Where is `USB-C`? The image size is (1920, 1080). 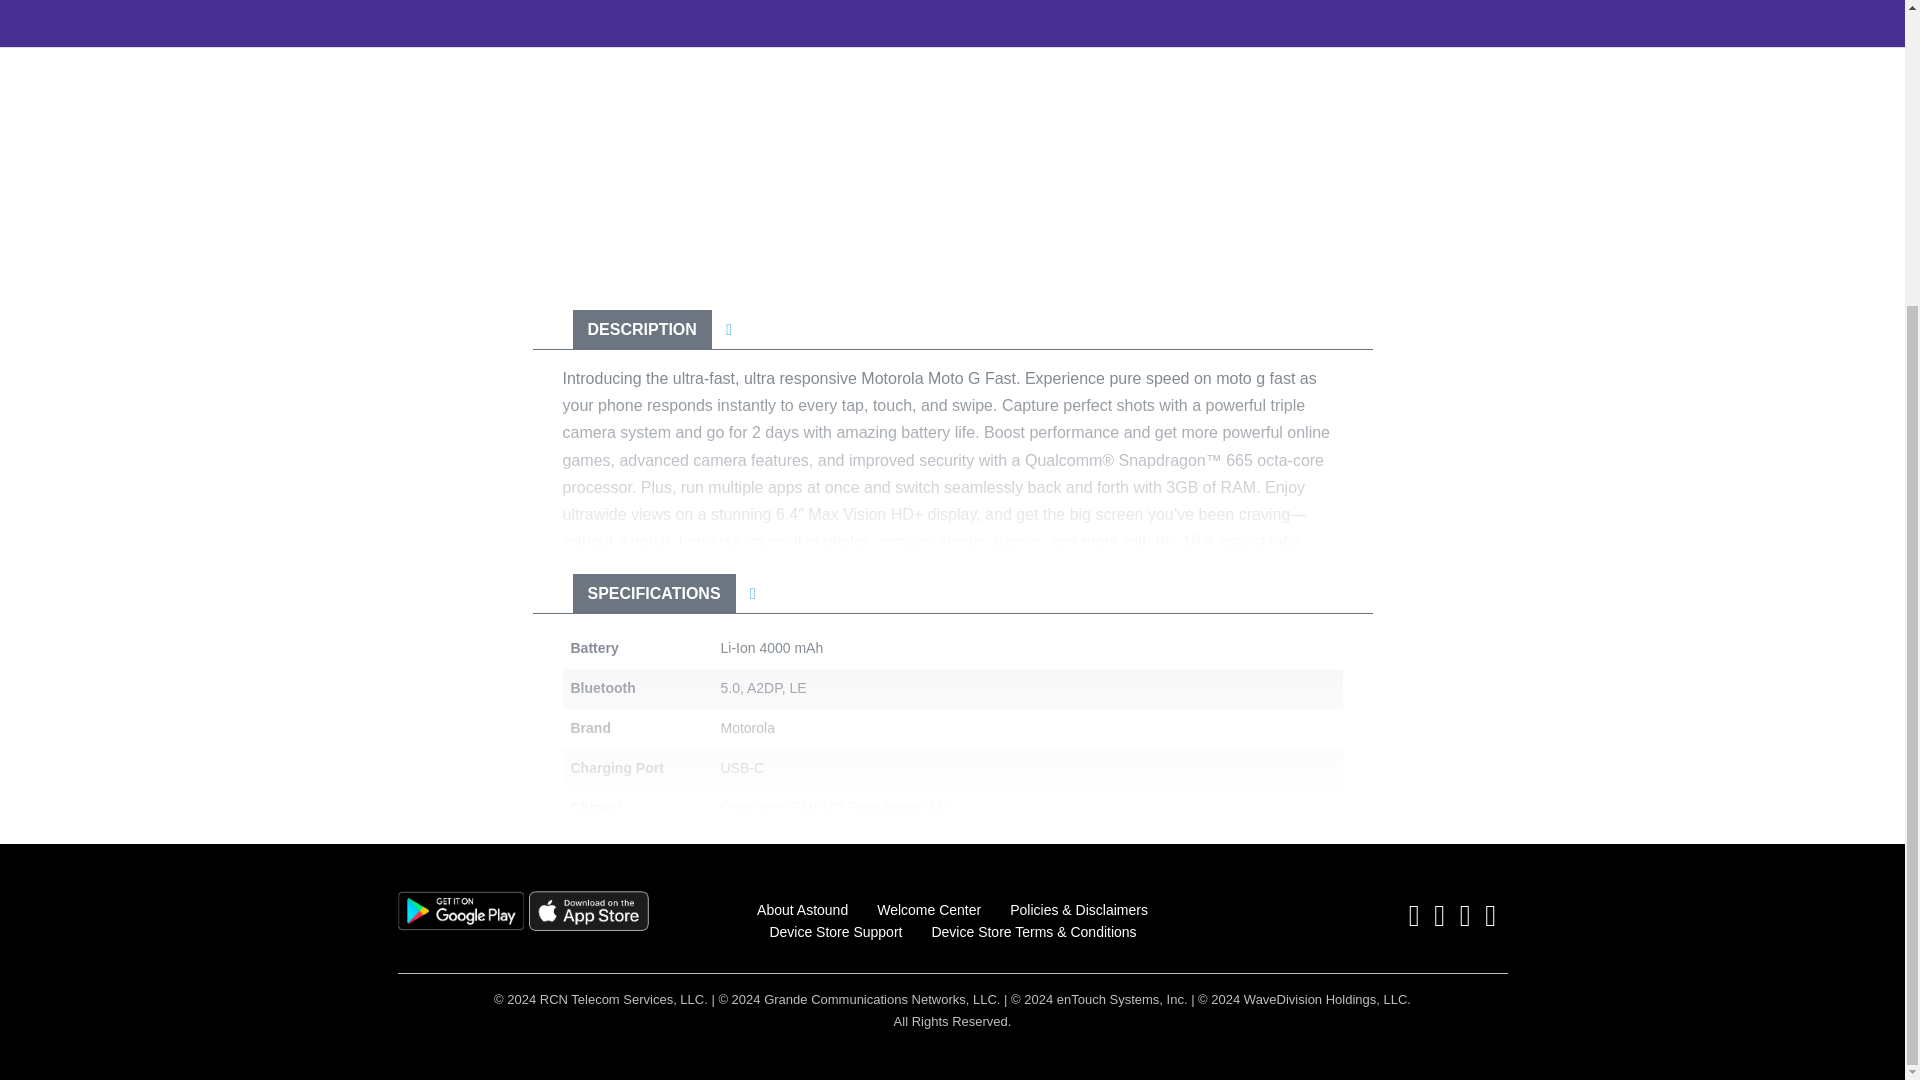
USB-C is located at coordinates (742, 768).